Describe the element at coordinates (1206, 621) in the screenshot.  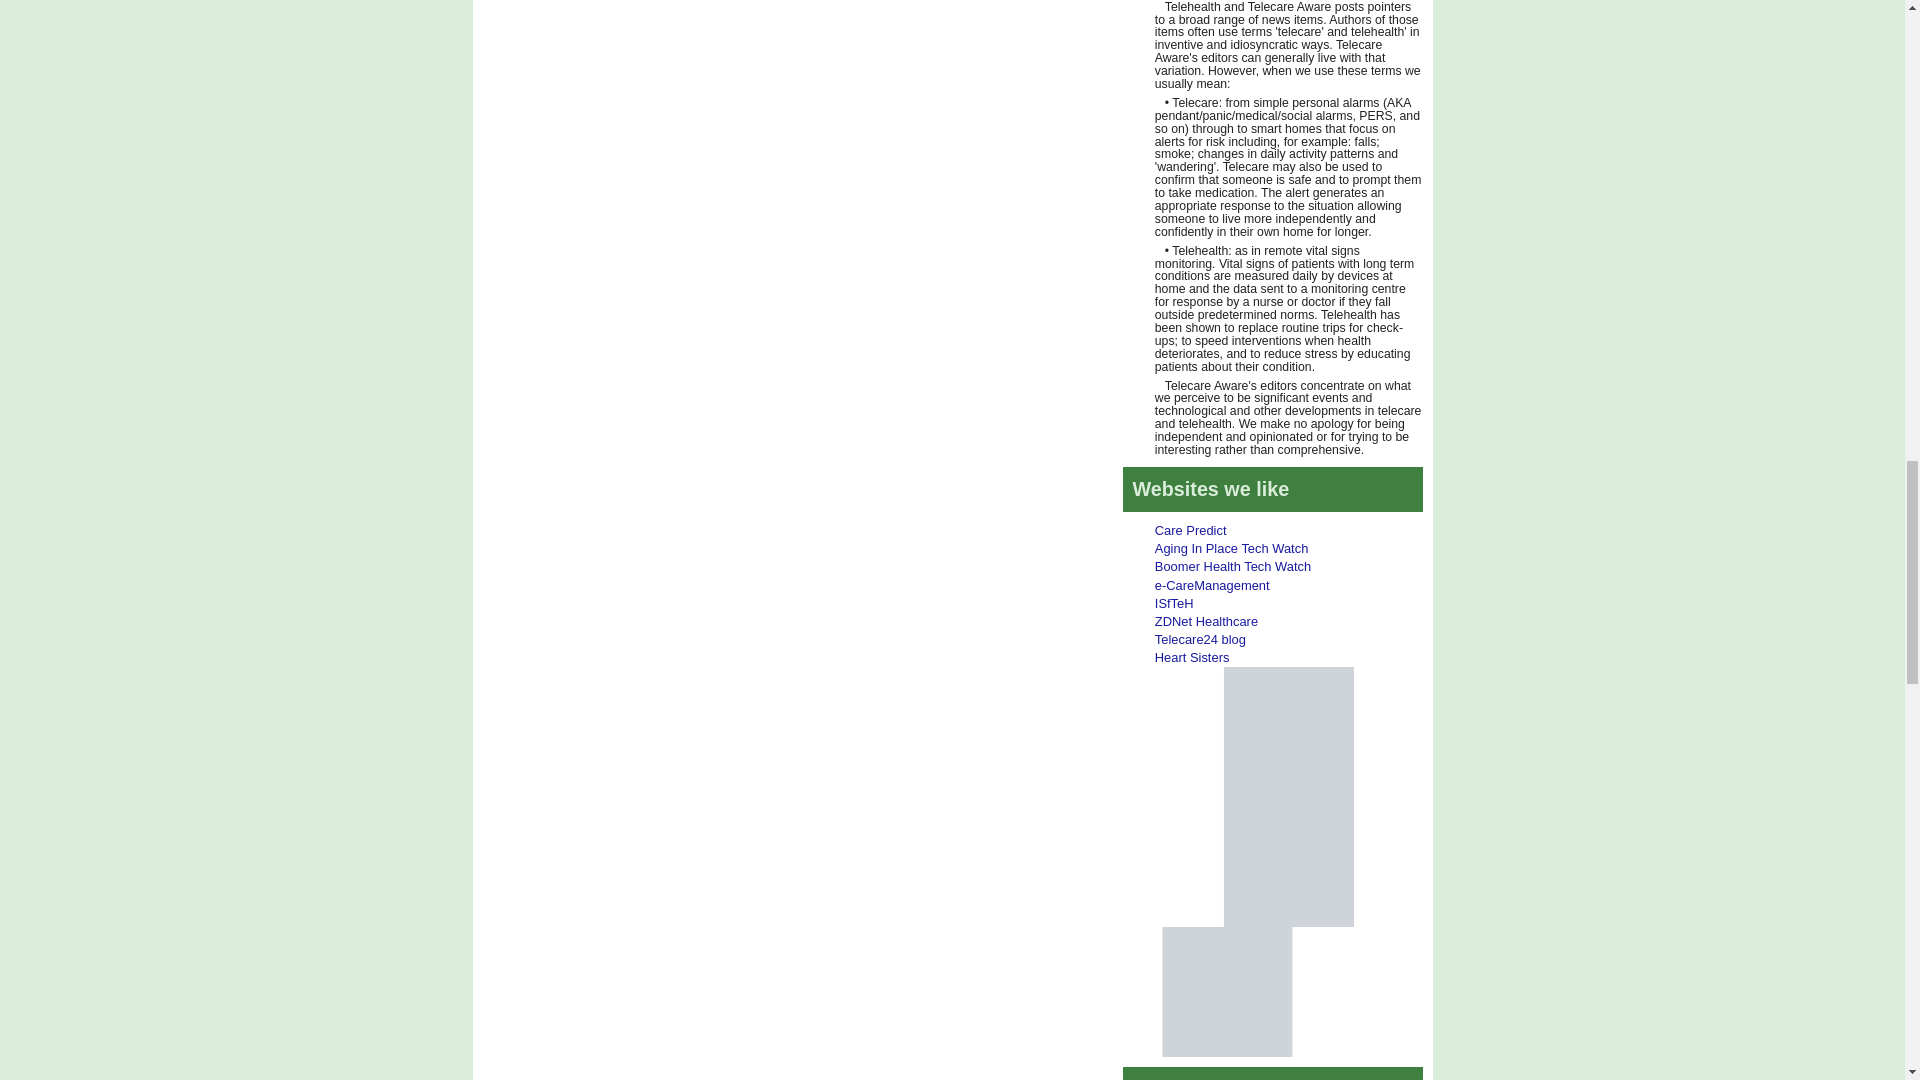
I see `ZDNet Healthcare` at that location.